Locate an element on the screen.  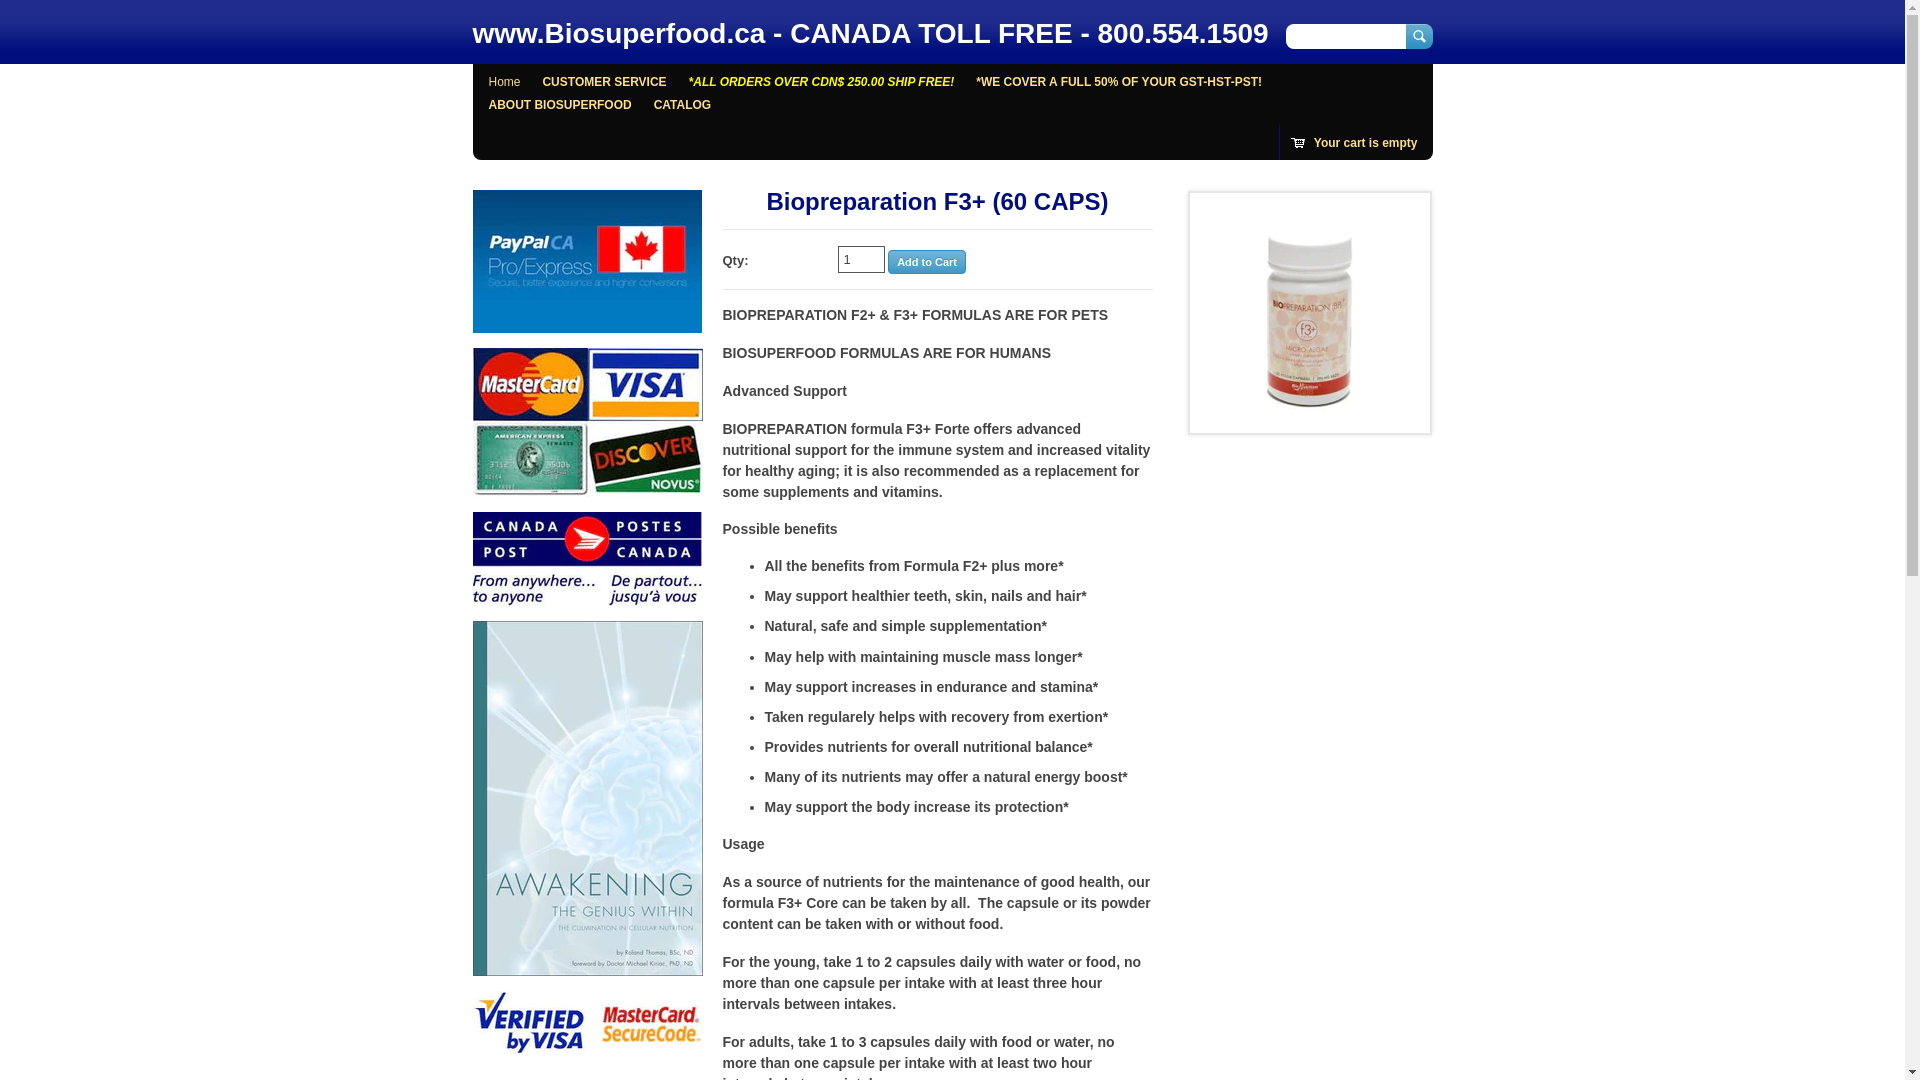
*WE COVER A FULL 50% OF YOUR GST-HST-PST! is located at coordinates (1119, 82).